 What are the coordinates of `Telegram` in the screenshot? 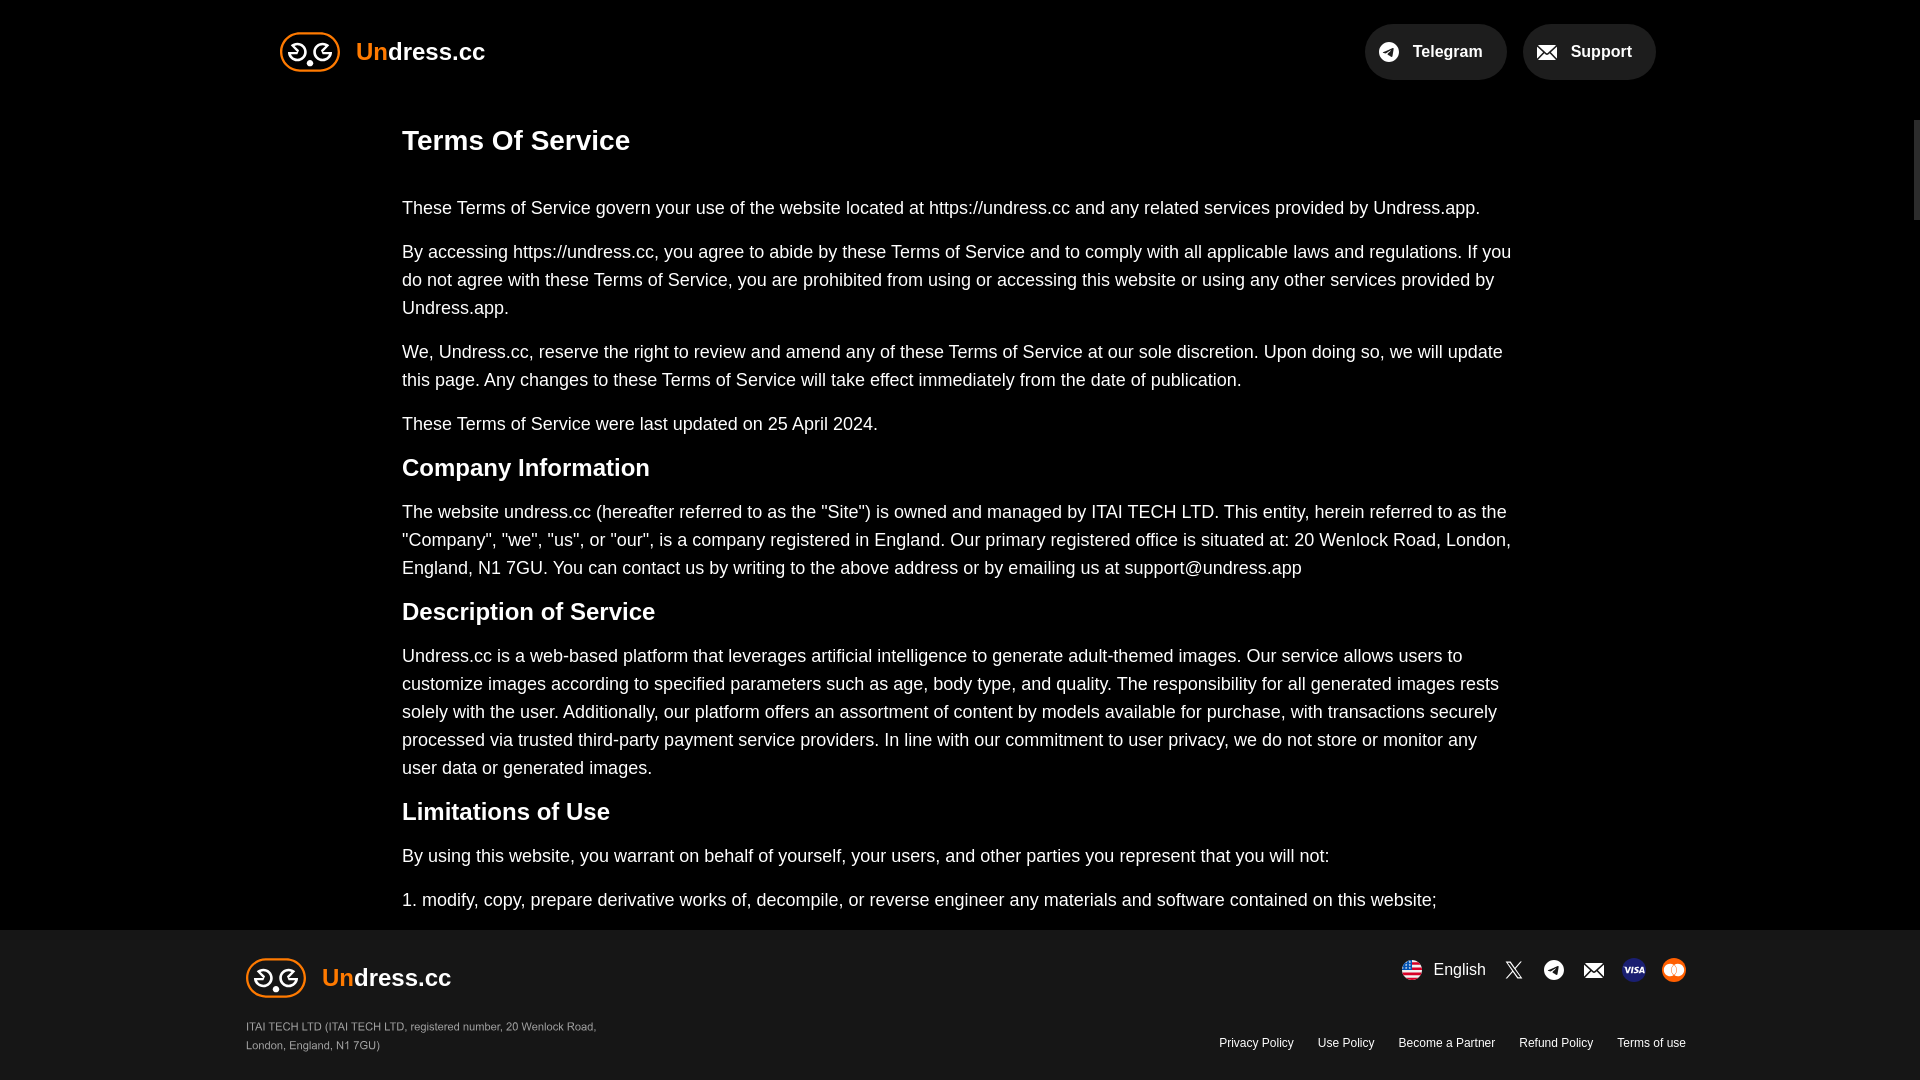 It's located at (1436, 51).